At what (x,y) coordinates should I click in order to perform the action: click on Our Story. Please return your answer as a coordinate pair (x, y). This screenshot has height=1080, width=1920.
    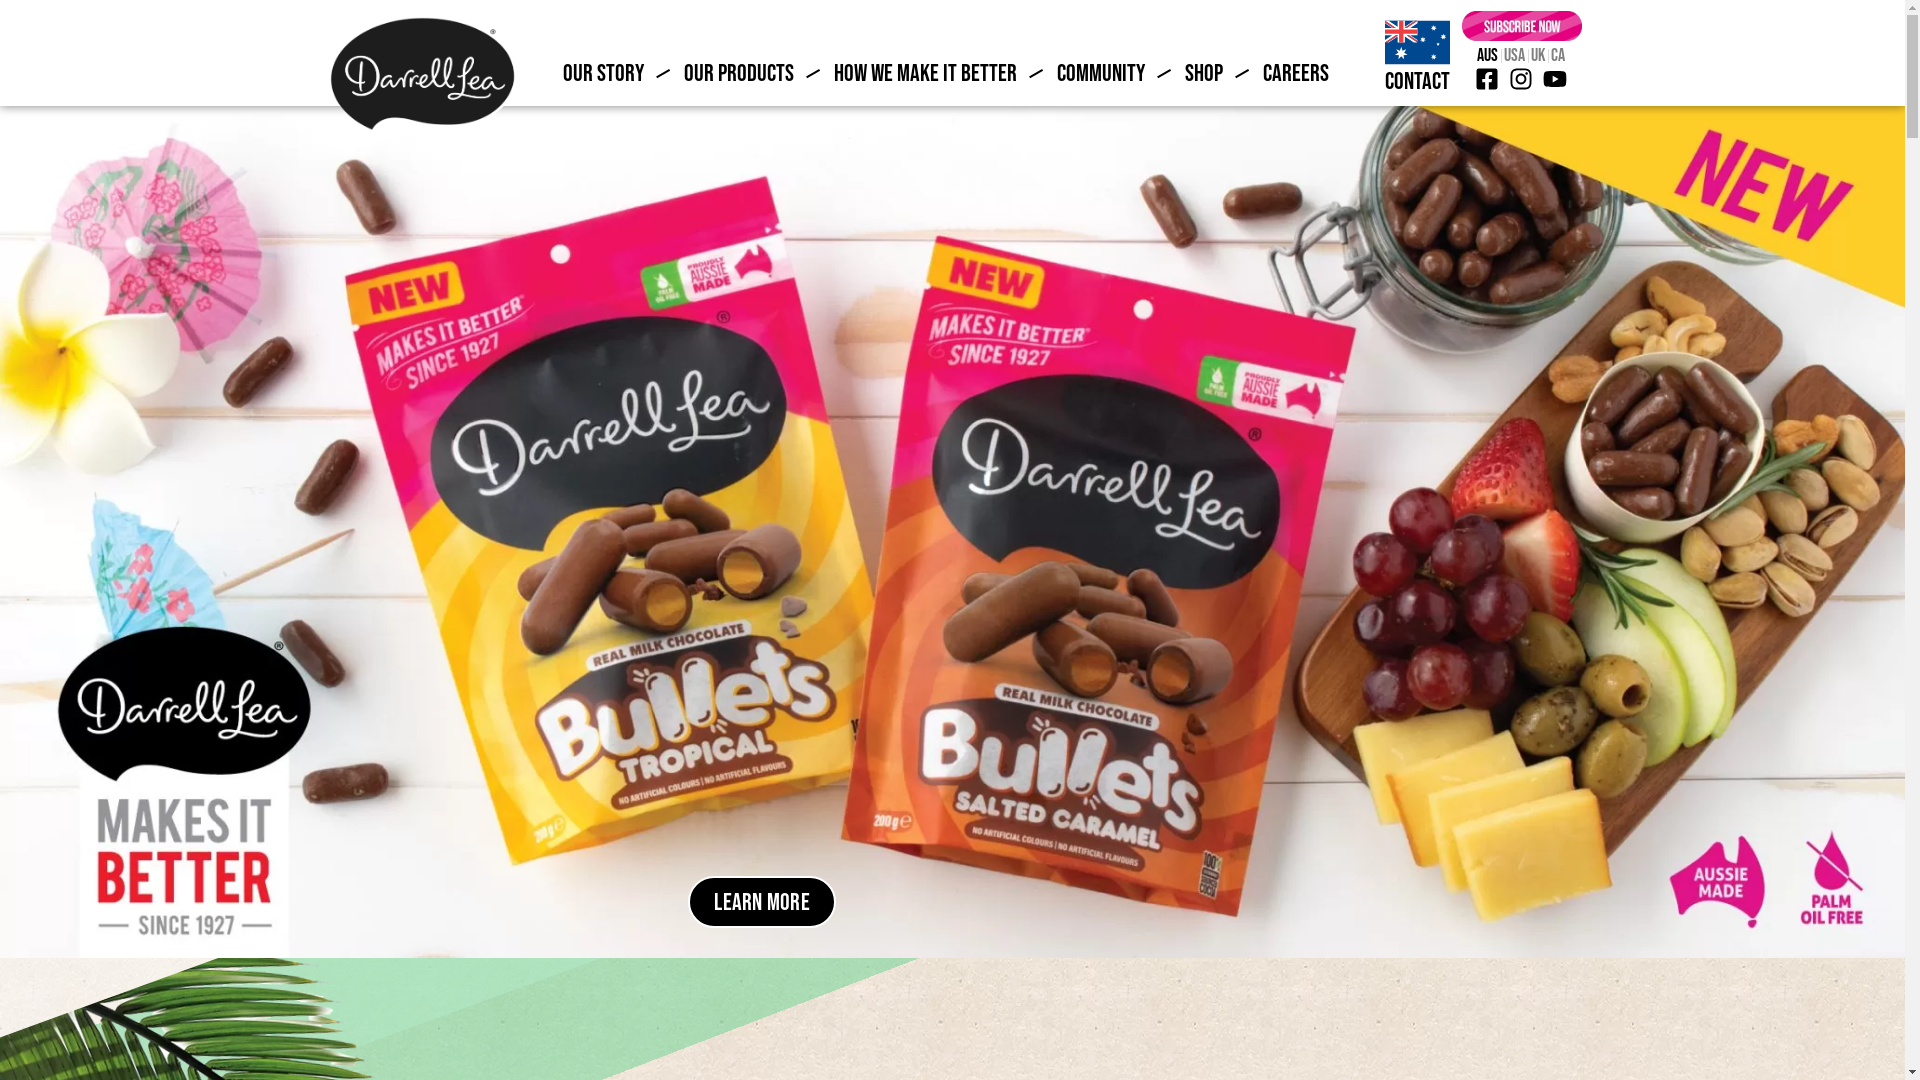
    Looking at the image, I should click on (604, 73).